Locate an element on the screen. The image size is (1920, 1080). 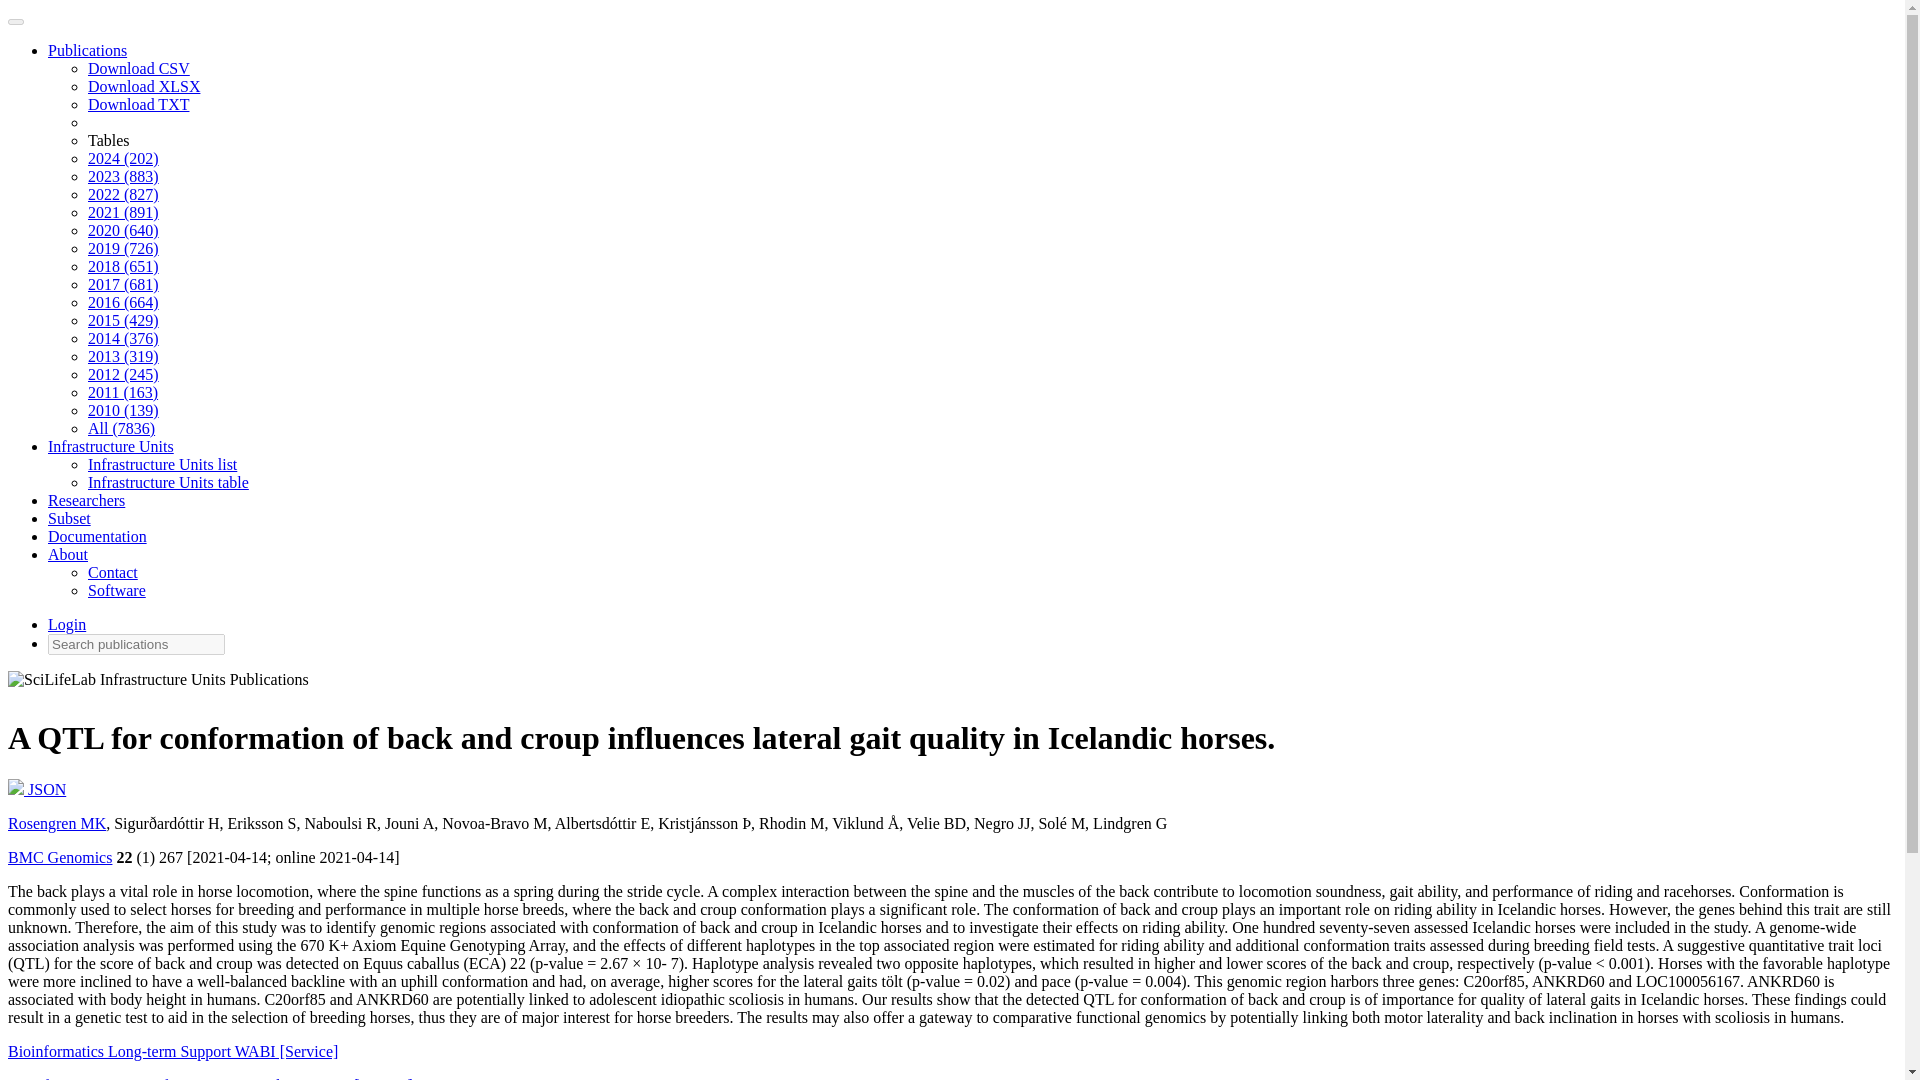
Contact is located at coordinates (113, 572).